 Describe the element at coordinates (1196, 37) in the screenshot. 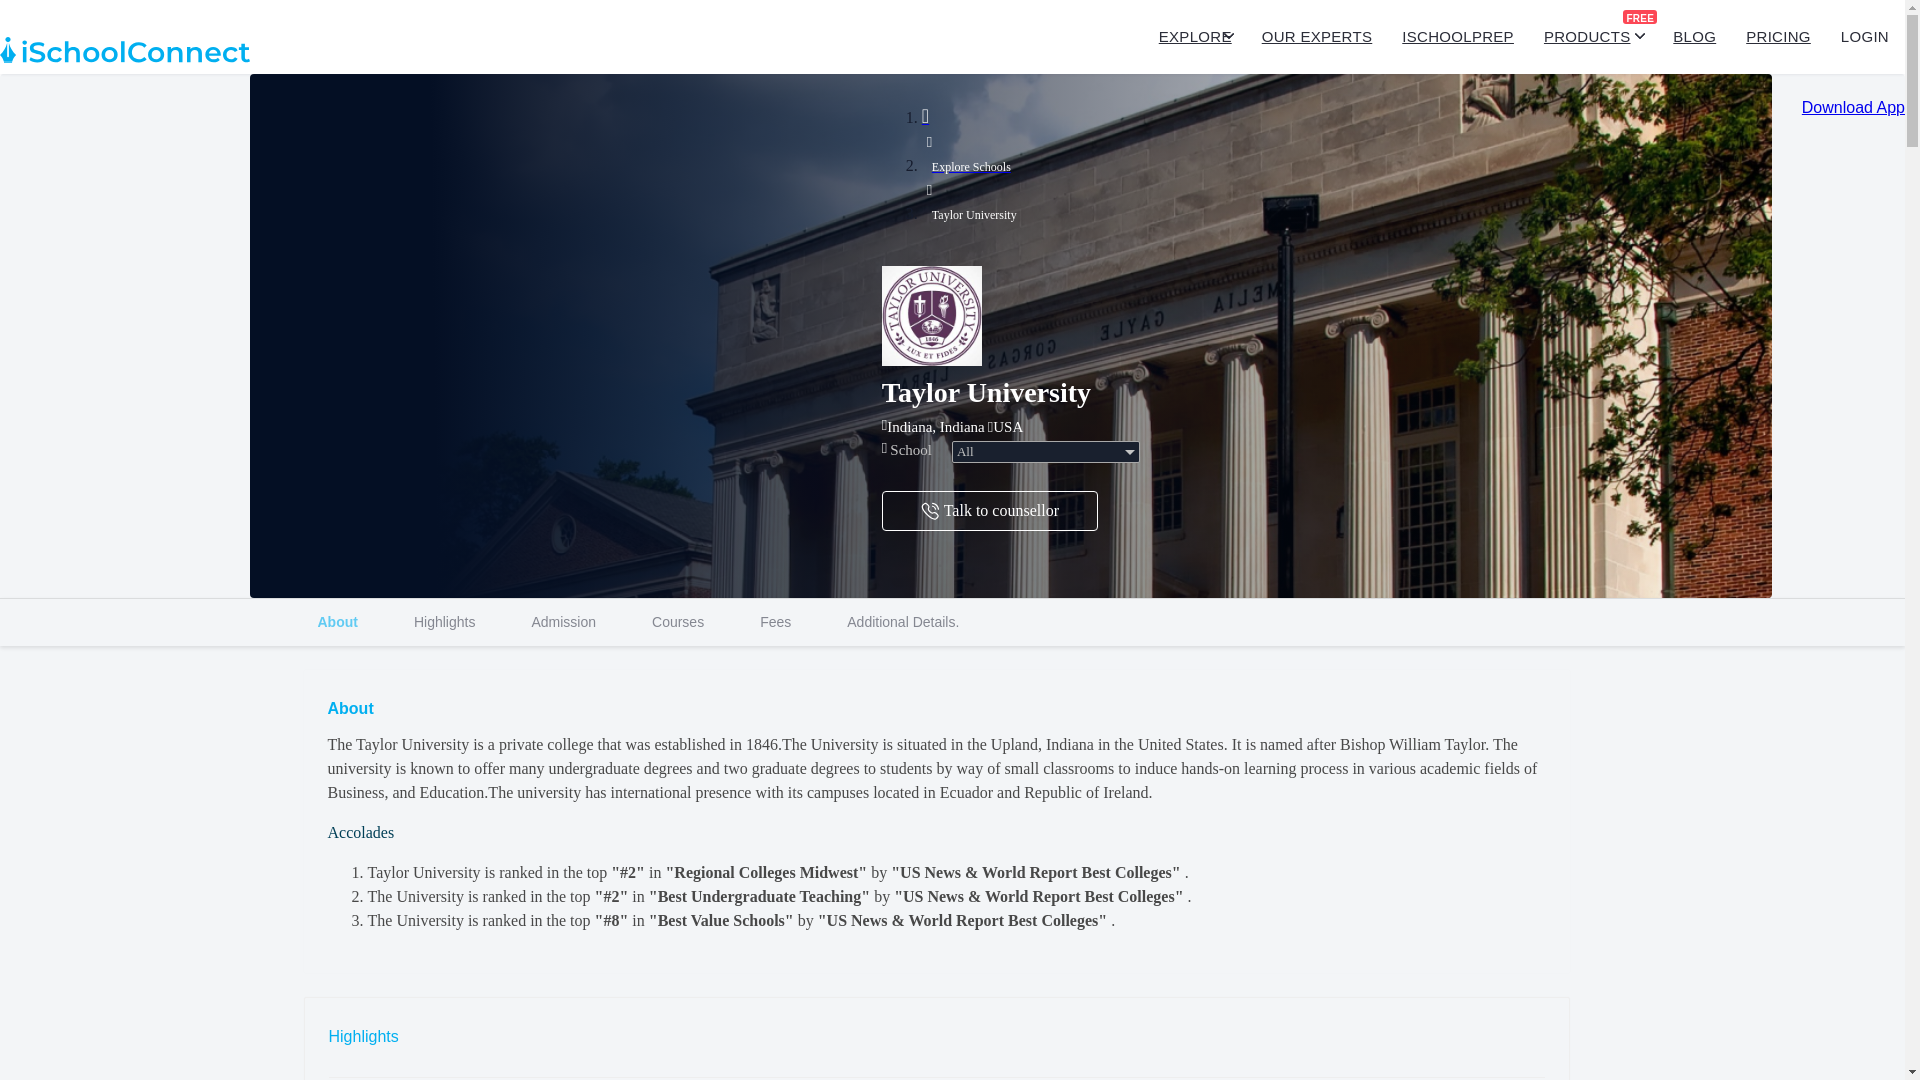

I see `iSchoolConnect` at that location.